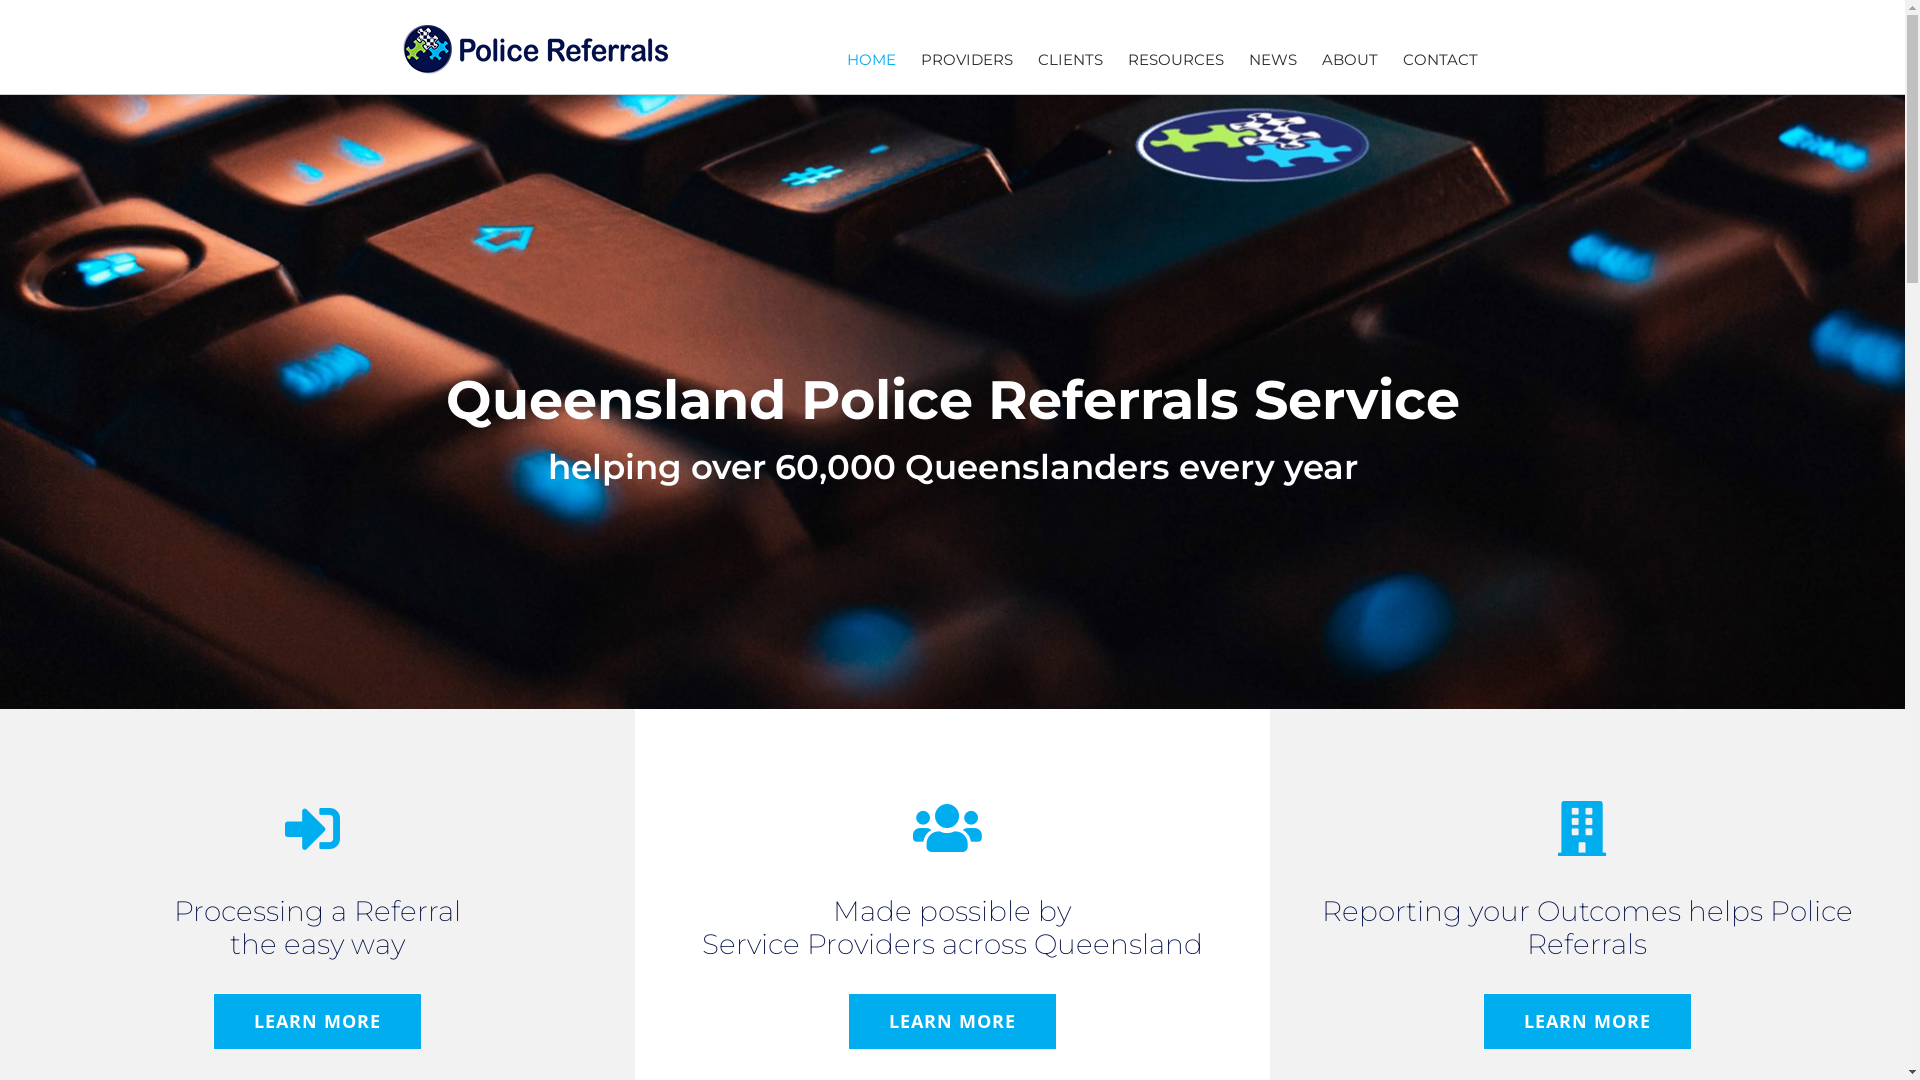 The height and width of the screenshot is (1080, 1920). I want to click on PROVIDERS, so click(966, 60).